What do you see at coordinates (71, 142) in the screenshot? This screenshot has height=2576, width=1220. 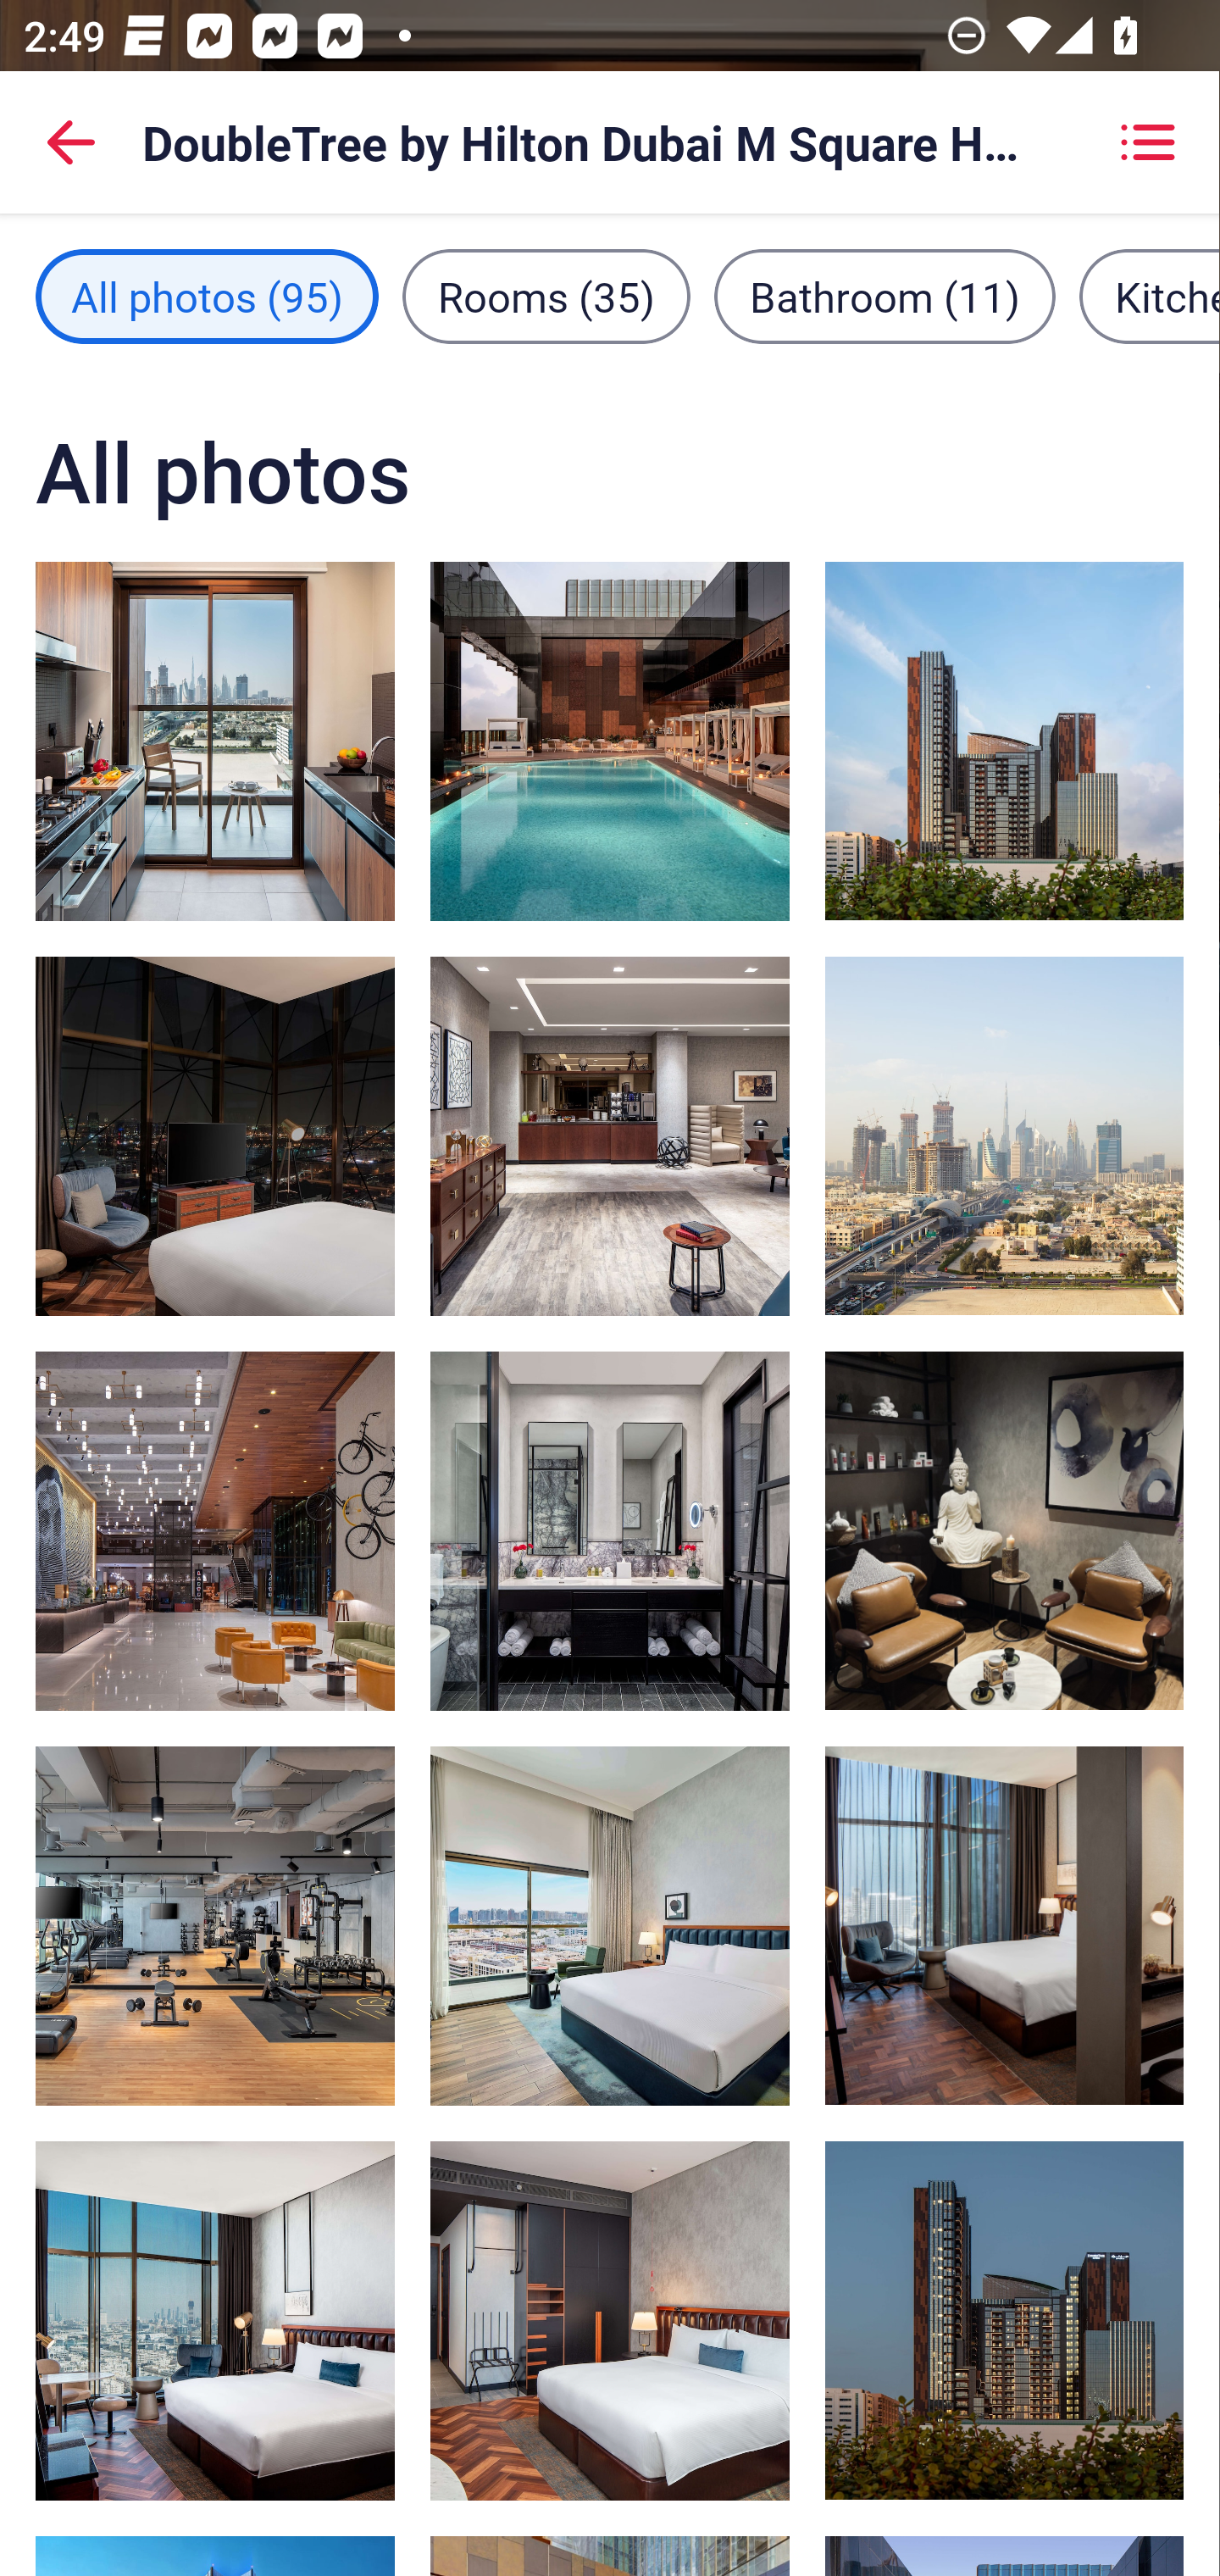 I see `Back` at bounding box center [71, 142].